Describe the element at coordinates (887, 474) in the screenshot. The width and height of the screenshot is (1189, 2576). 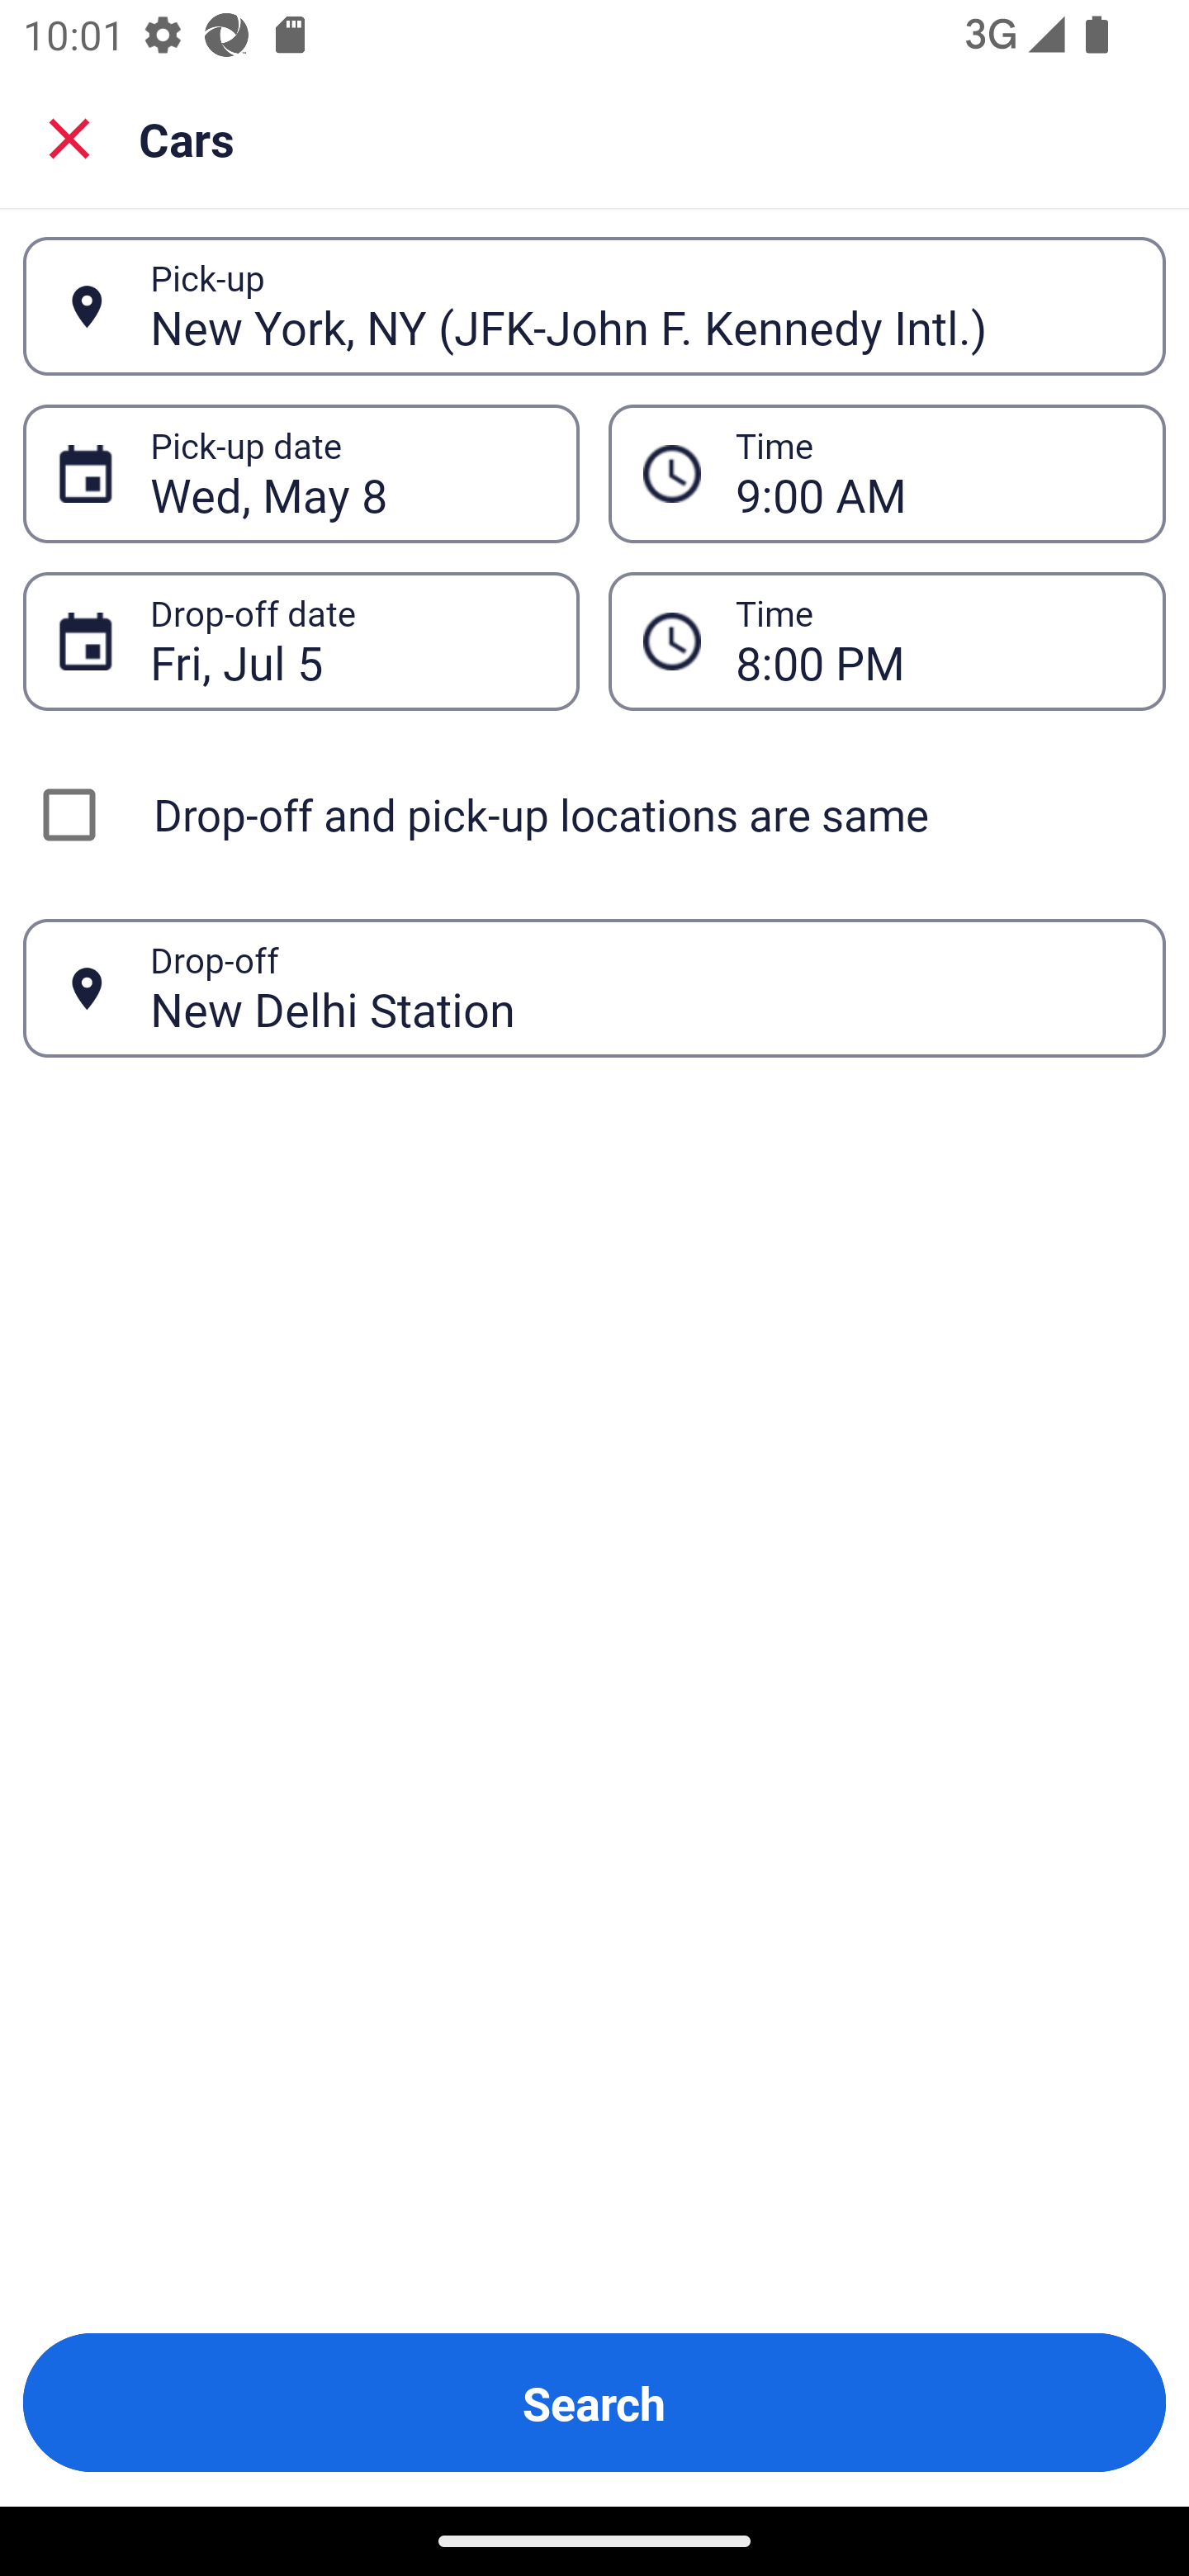
I see `9:00 AM` at that location.